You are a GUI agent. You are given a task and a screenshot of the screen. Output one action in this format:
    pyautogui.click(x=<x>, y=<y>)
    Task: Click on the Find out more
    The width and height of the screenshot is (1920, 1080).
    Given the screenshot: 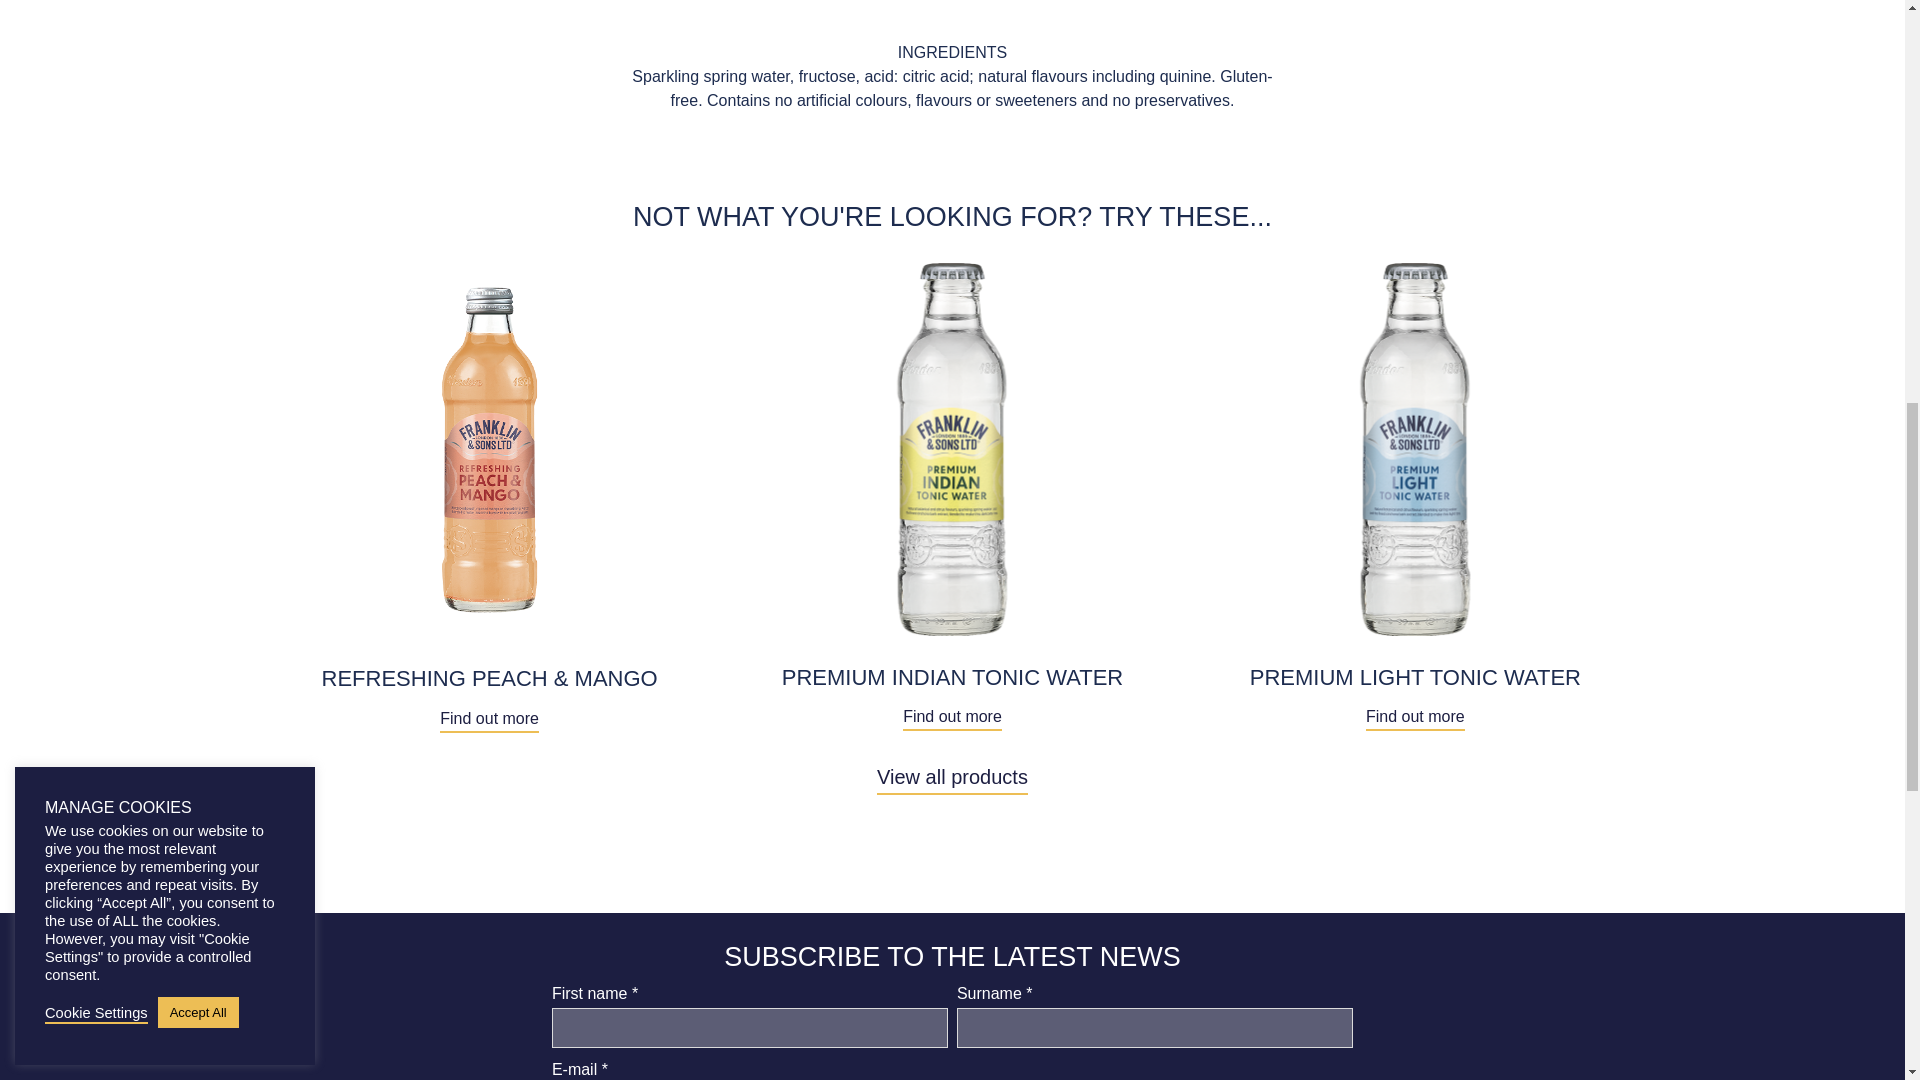 What is the action you would take?
    pyautogui.click(x=1414, y=717)
    